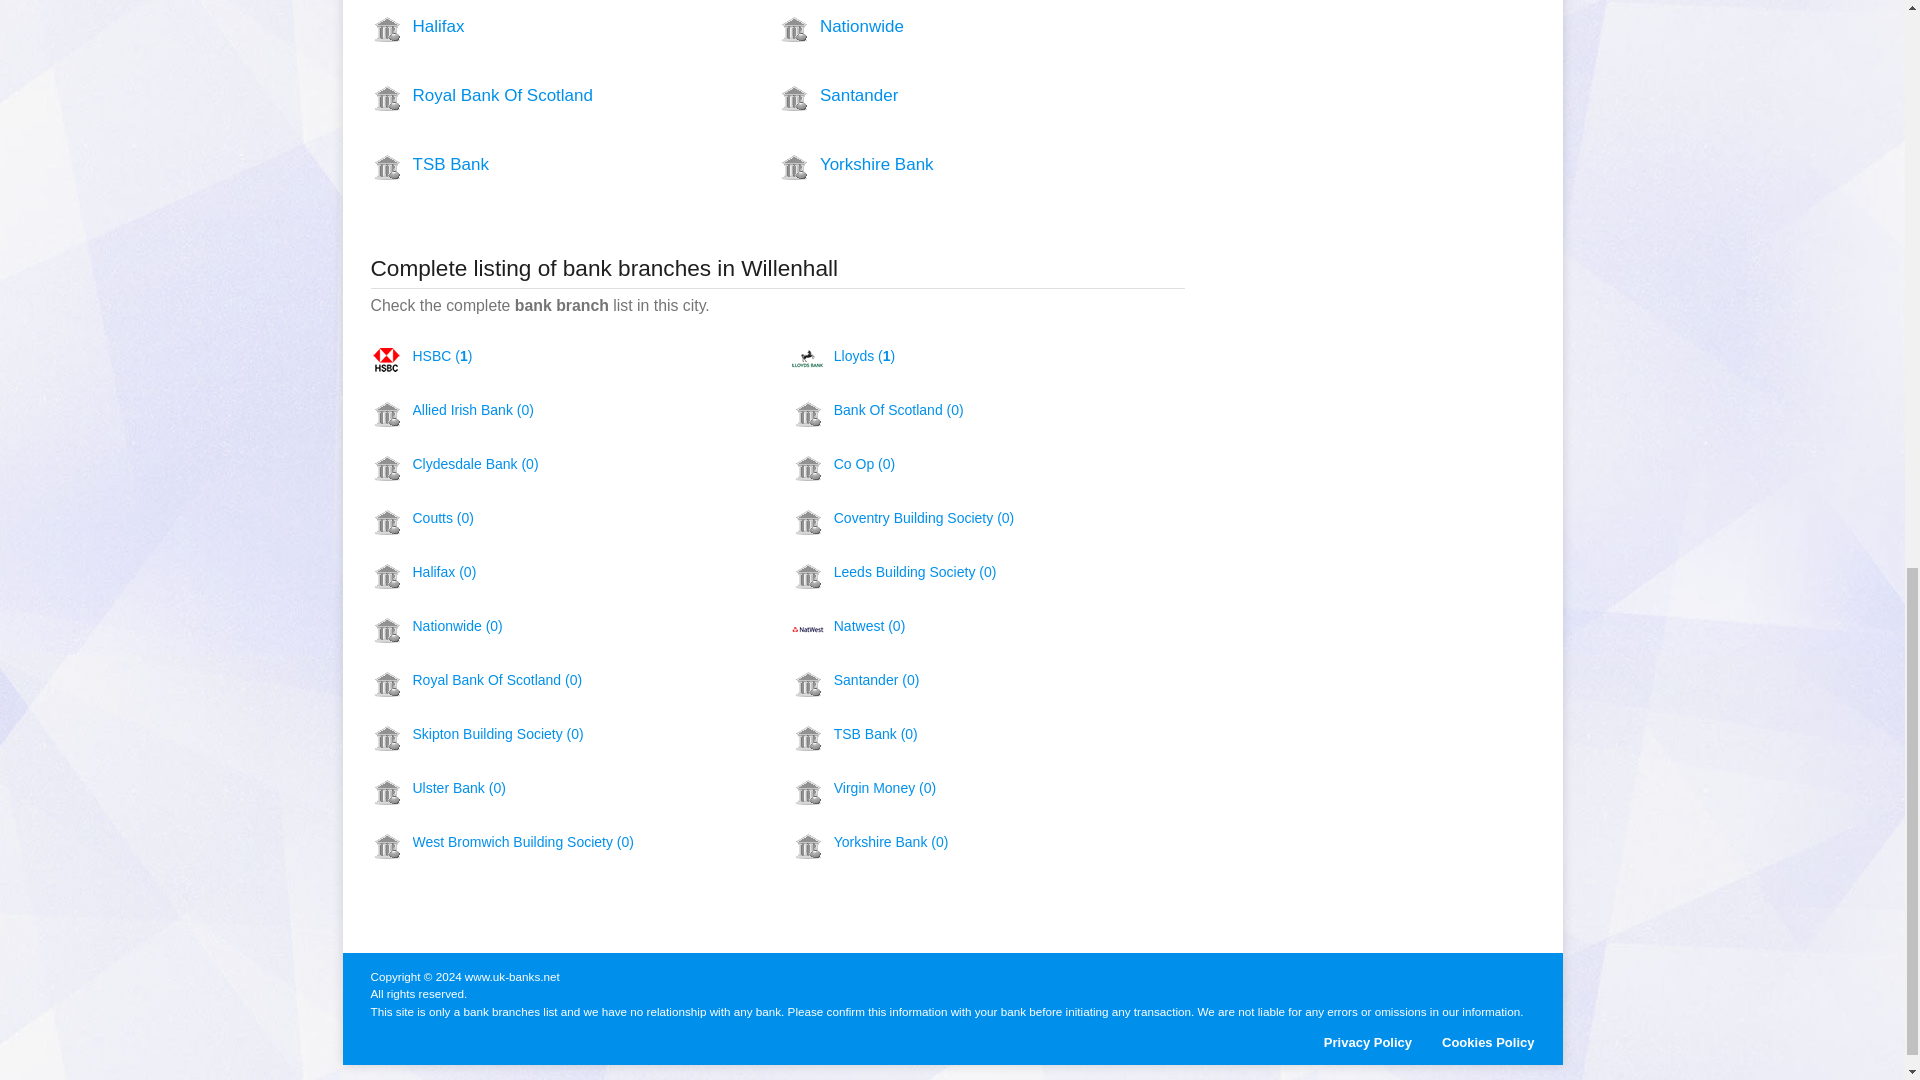  What do you see at coordinates (537, 96) in the screenshot?
I see `Royal Bank Of Scotland` at bounding box center [537, 96].